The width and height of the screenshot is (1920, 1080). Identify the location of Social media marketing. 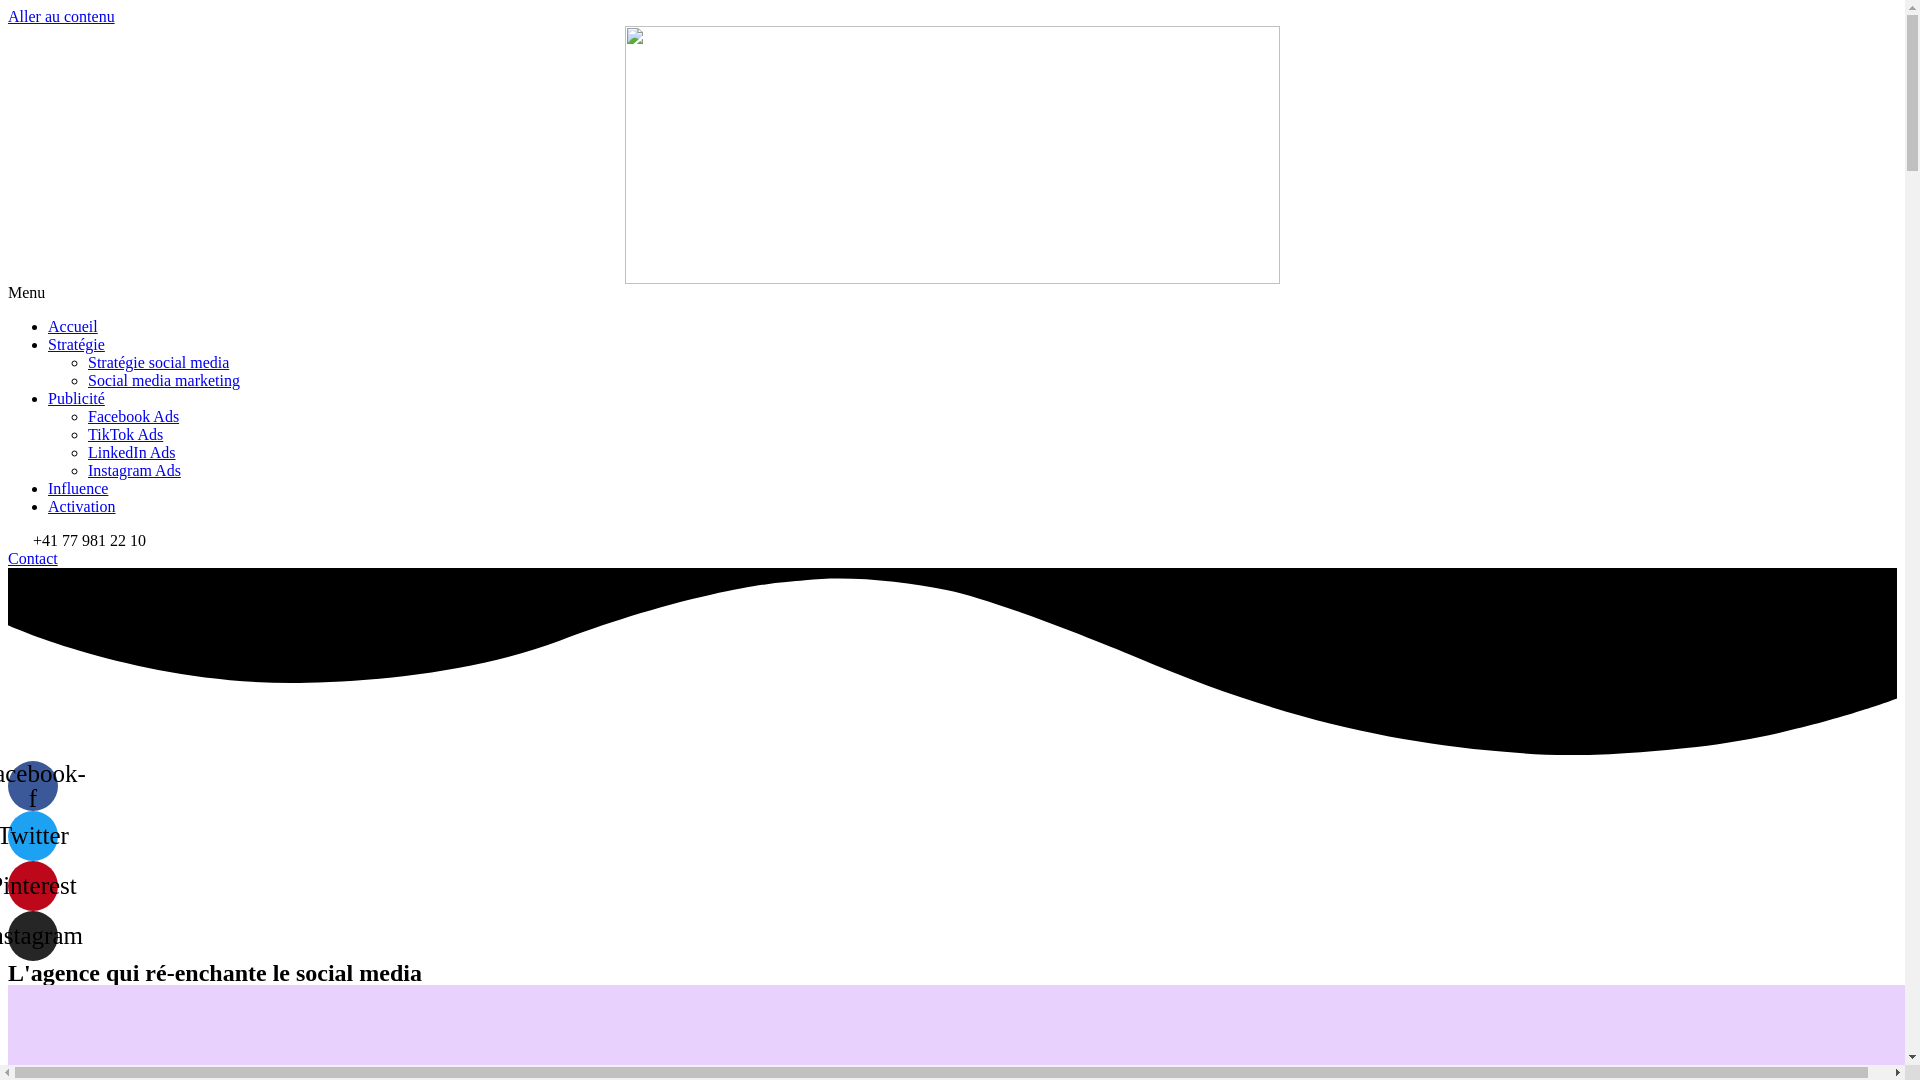
(164, 380).